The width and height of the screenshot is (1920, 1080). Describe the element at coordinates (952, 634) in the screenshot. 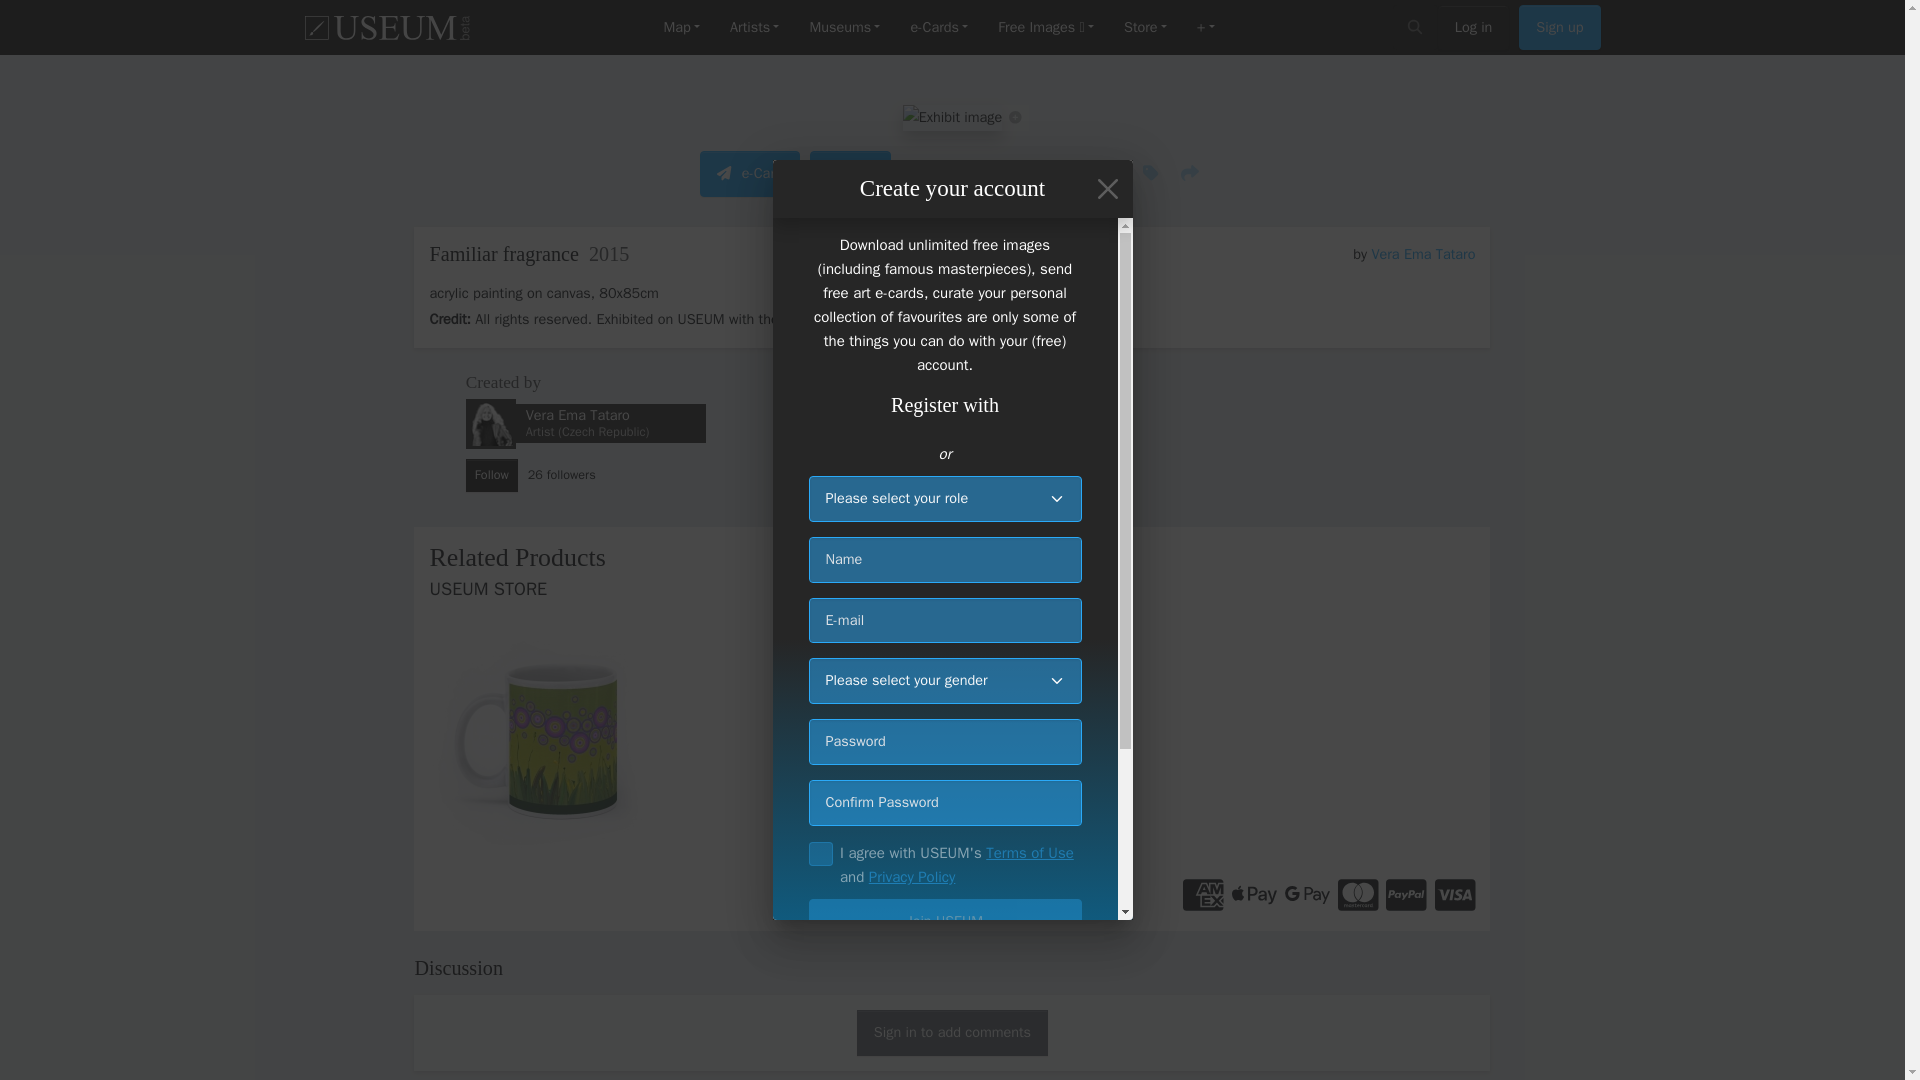

I see `Products for Familiar fragrance from USEUM` at that location.